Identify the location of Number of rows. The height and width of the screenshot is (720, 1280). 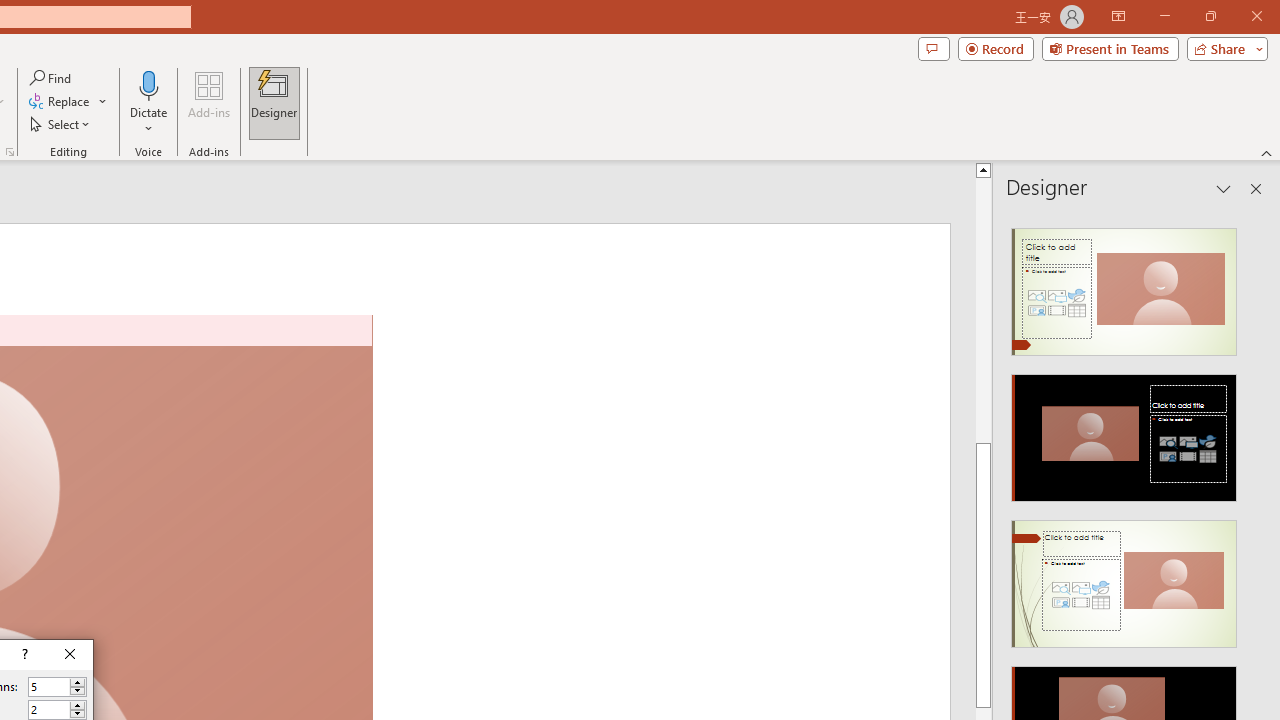
(49, 710).